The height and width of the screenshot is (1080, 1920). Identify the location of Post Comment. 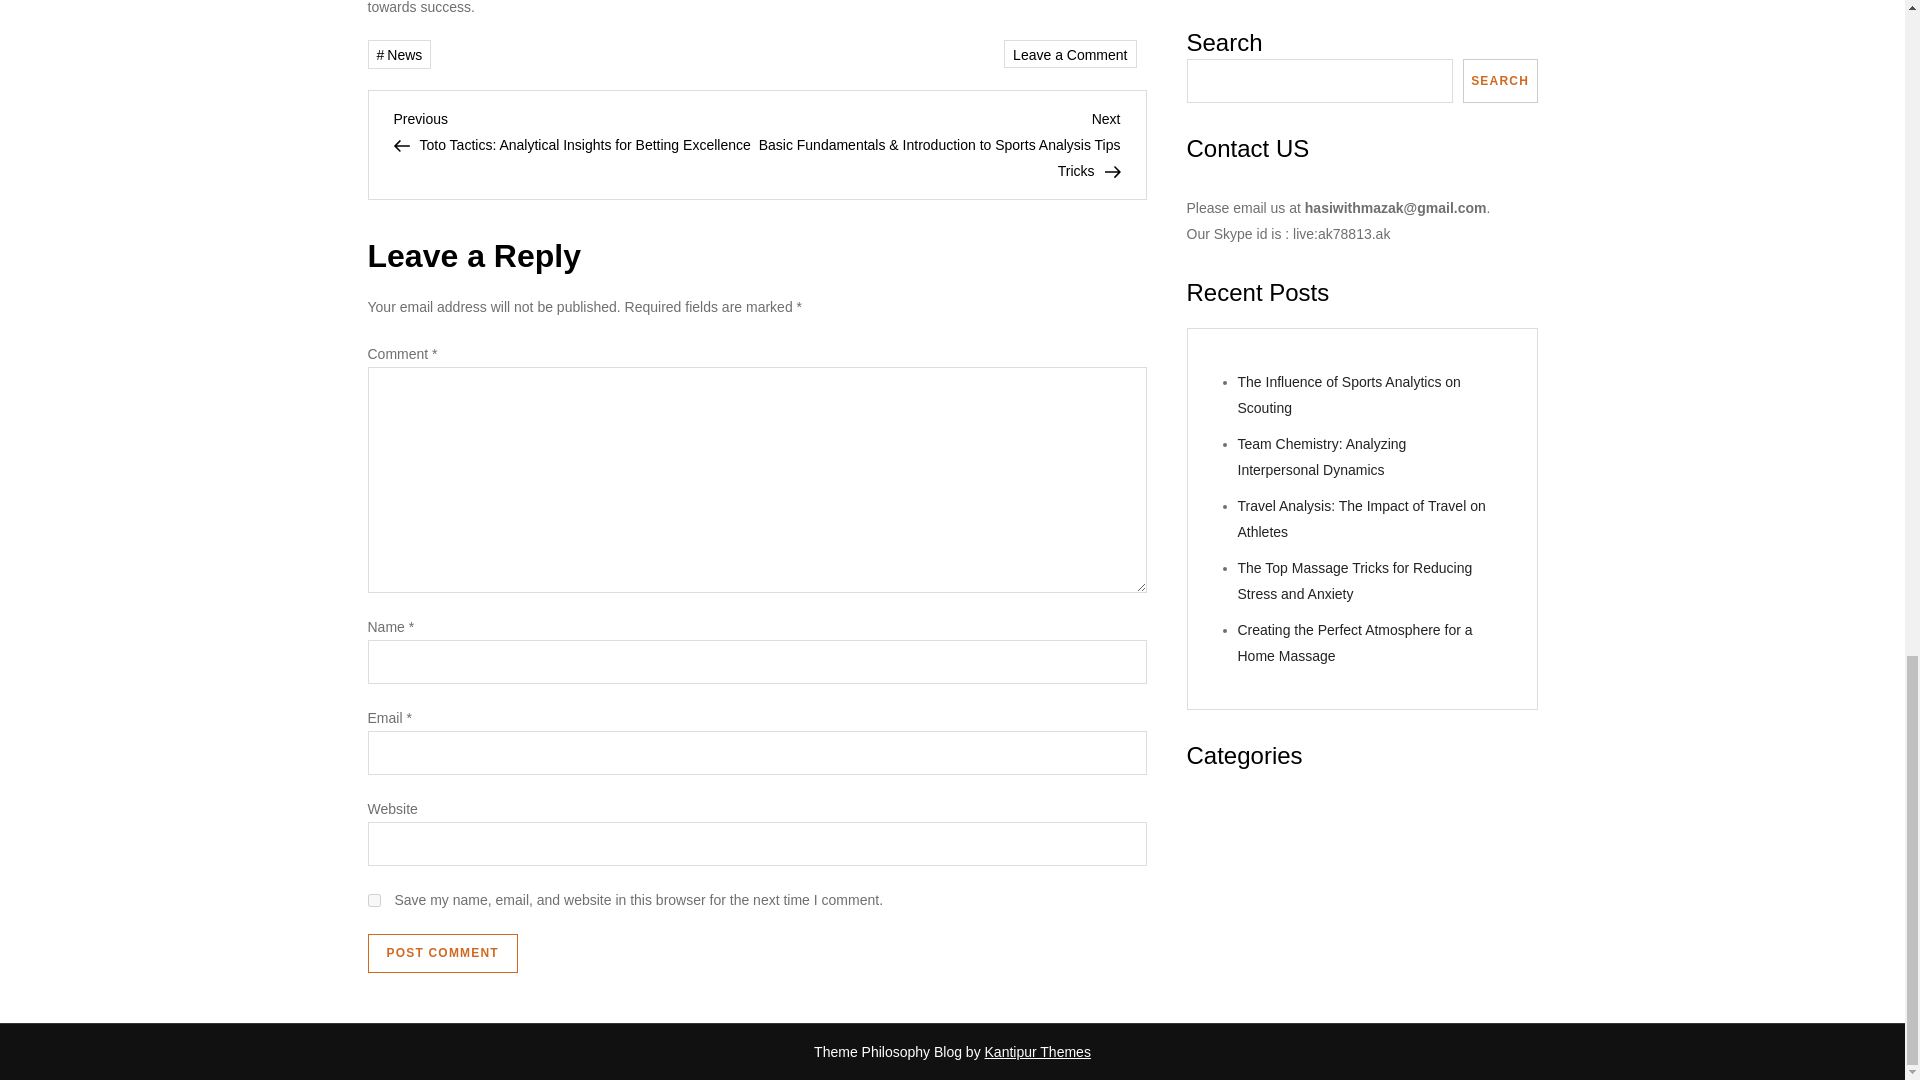
(443, 954).